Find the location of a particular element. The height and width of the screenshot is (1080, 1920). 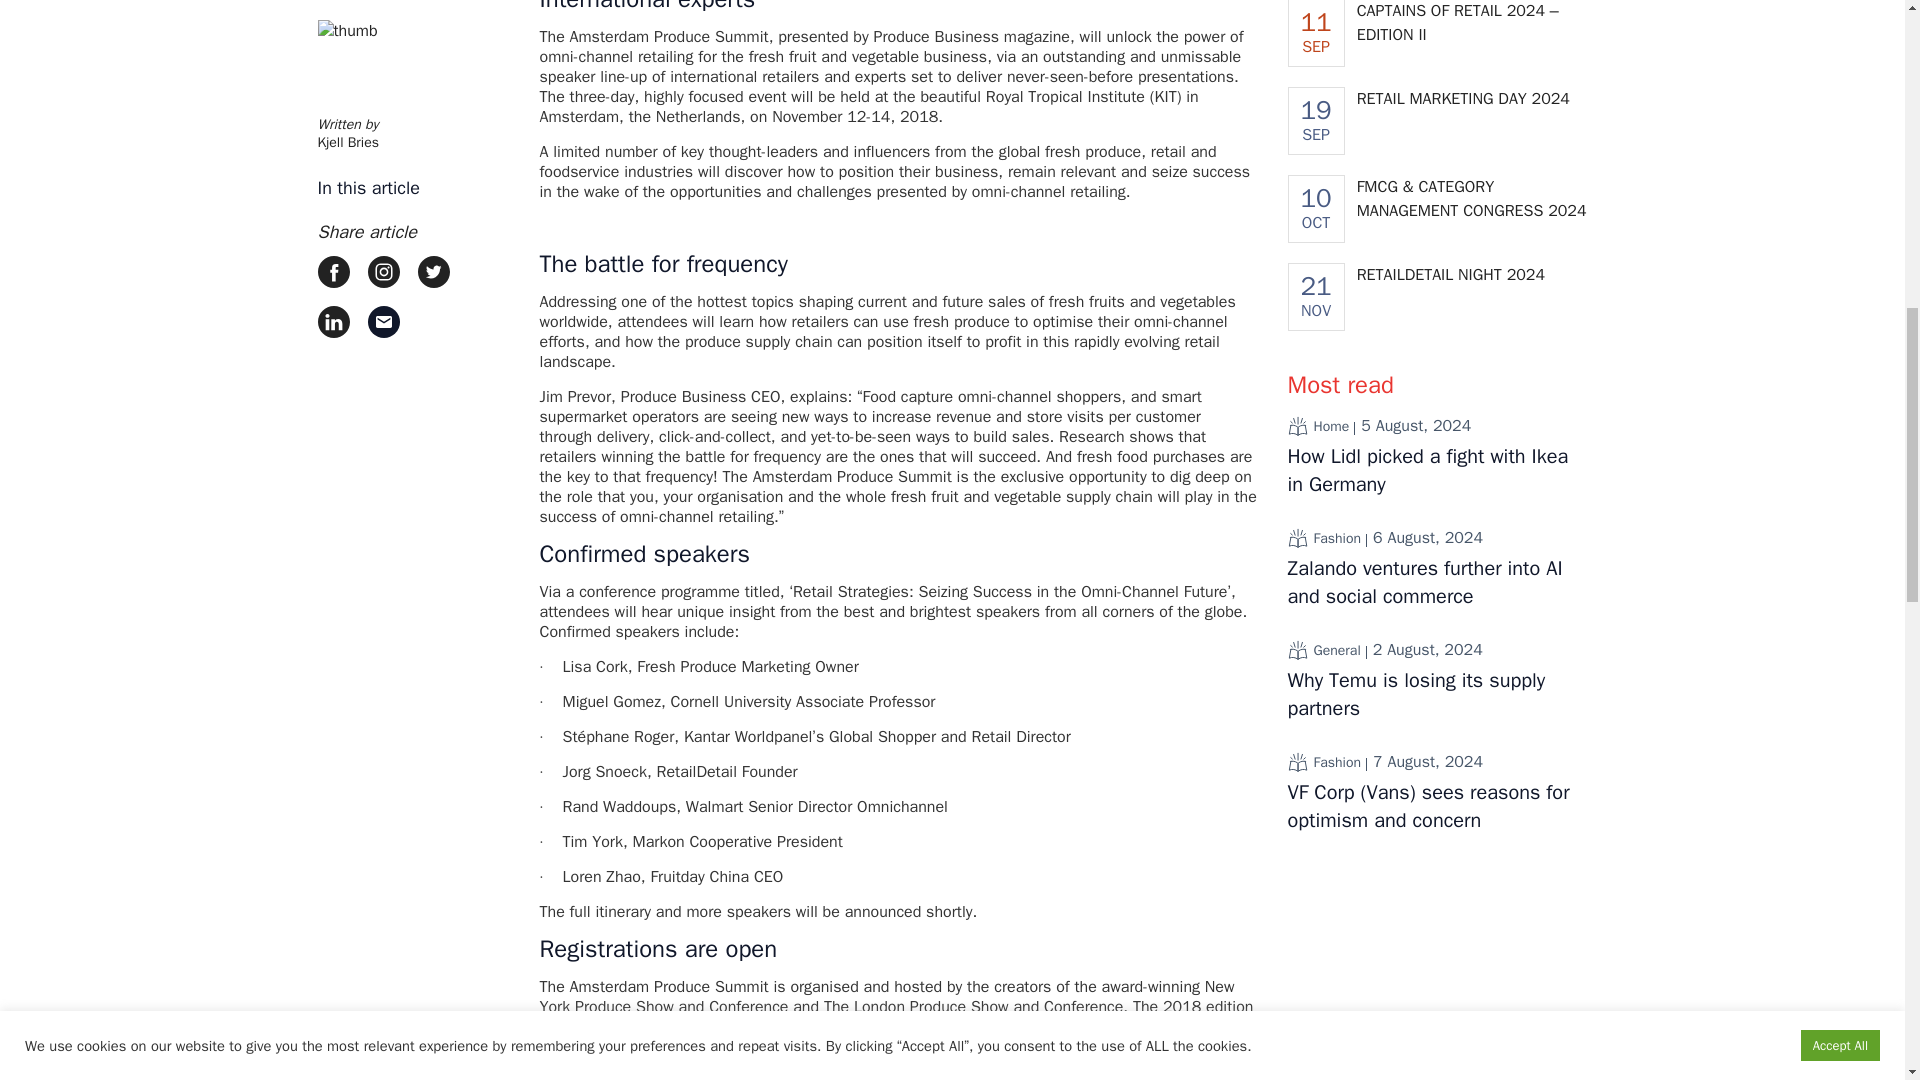

Article is located at coordinates (1298, 426).